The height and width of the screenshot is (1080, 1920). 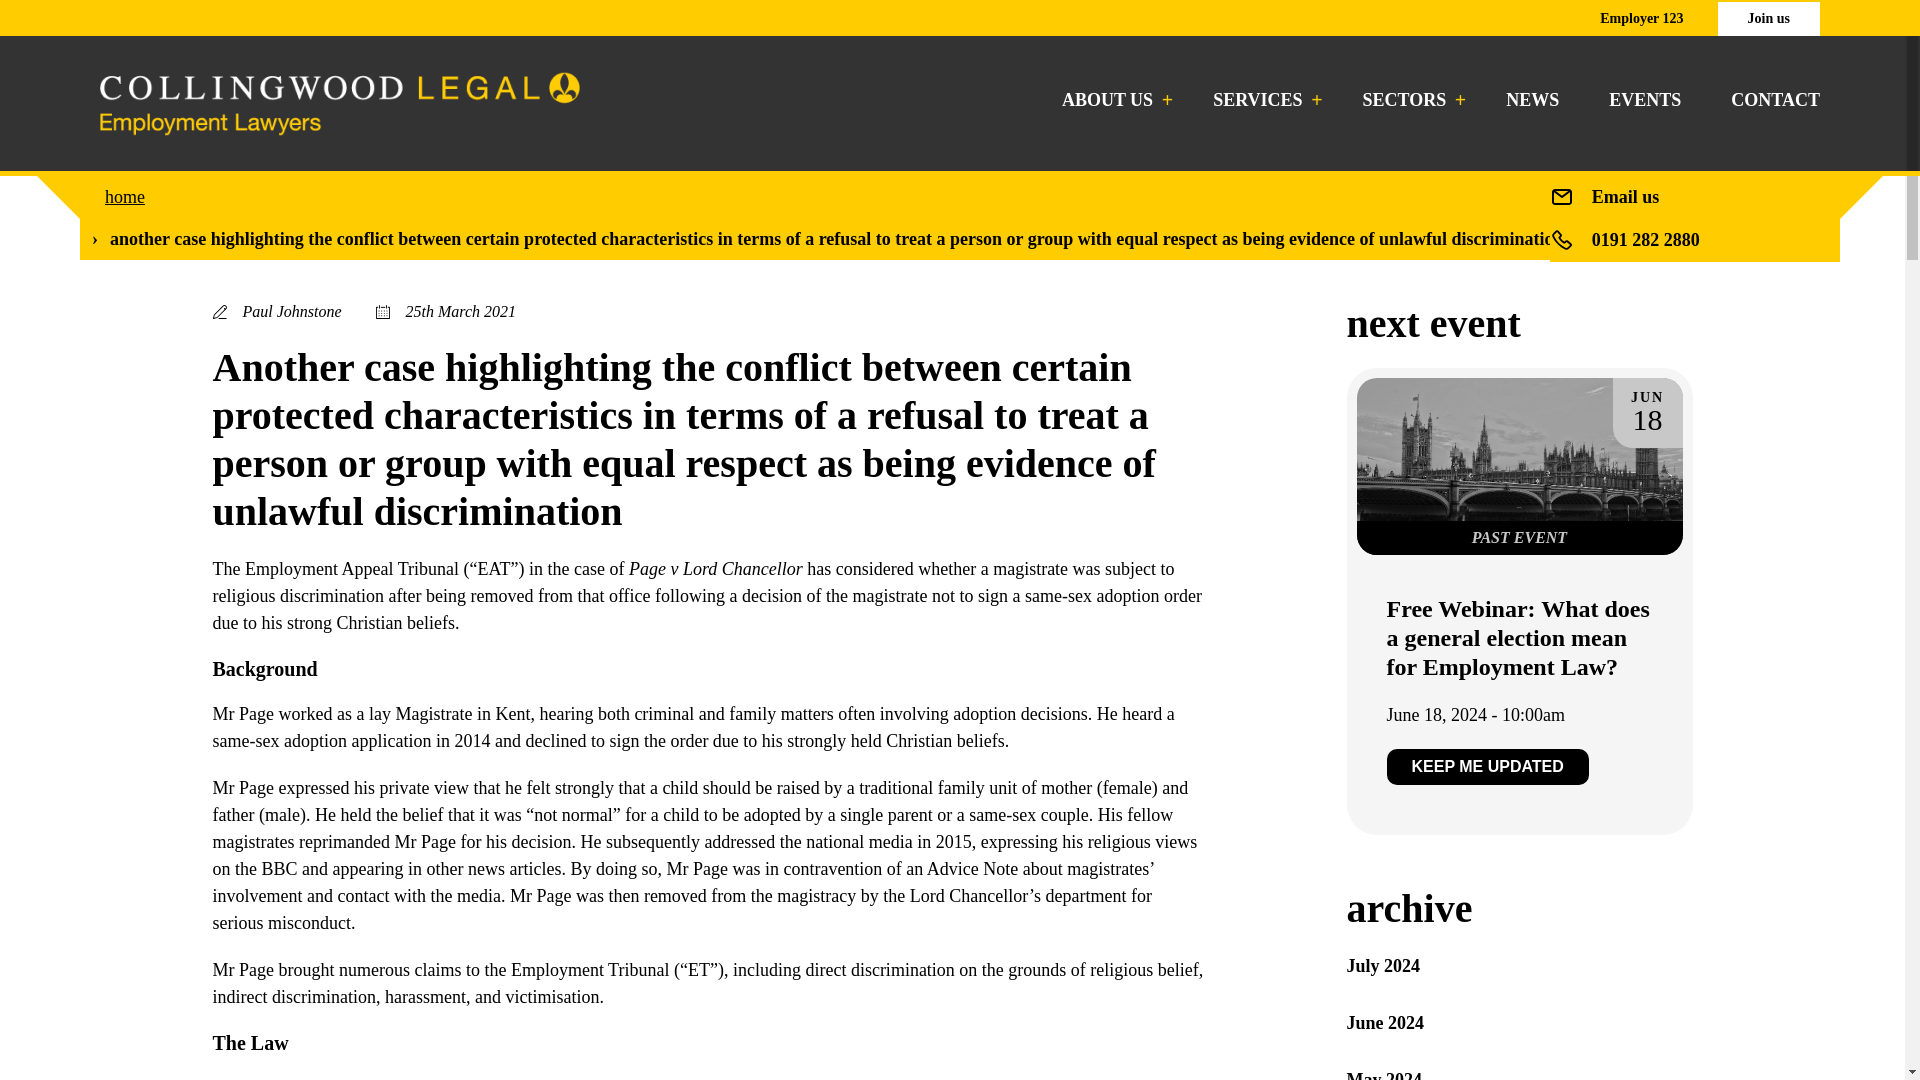 What do you see at coordinates (125, 196) in the screenshot?
I see `home` at bounding box center [125, 196].